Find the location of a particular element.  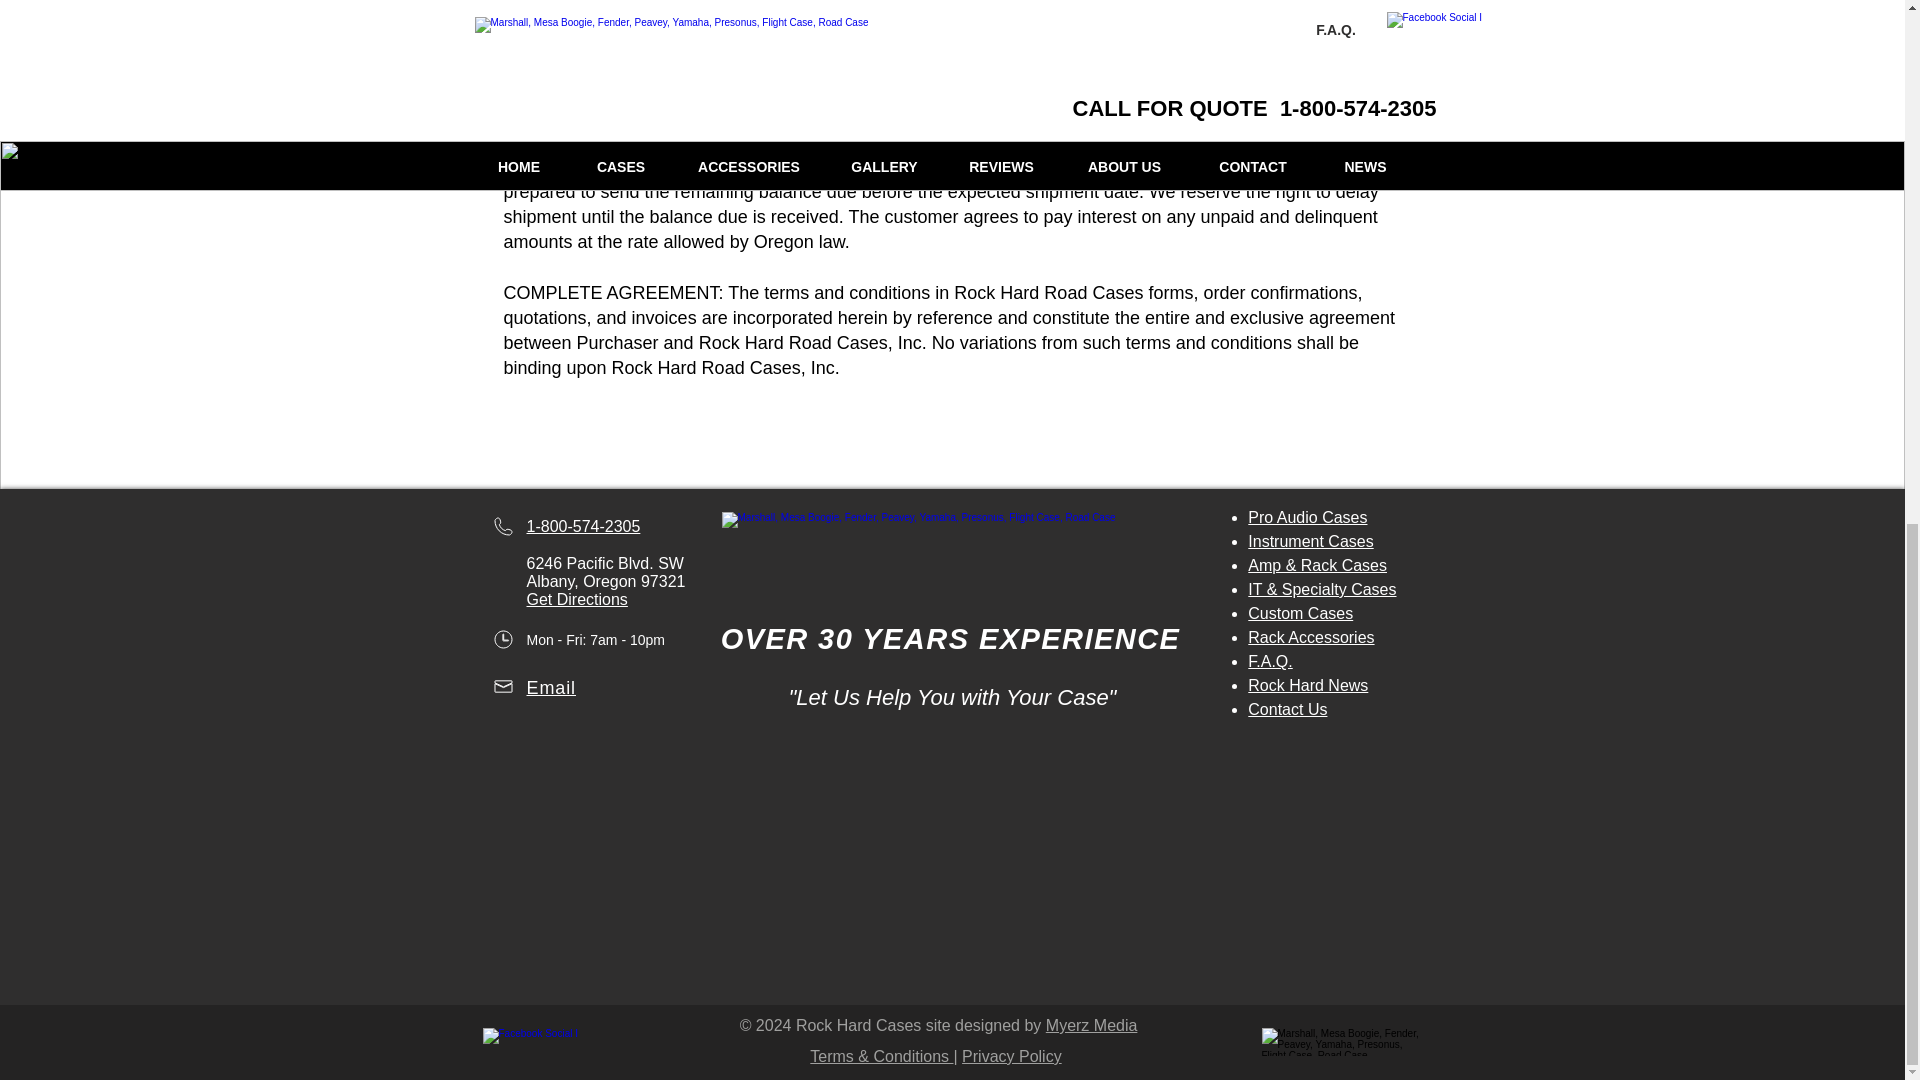

1-800-574-2305 is located at coordinates (582, 526).